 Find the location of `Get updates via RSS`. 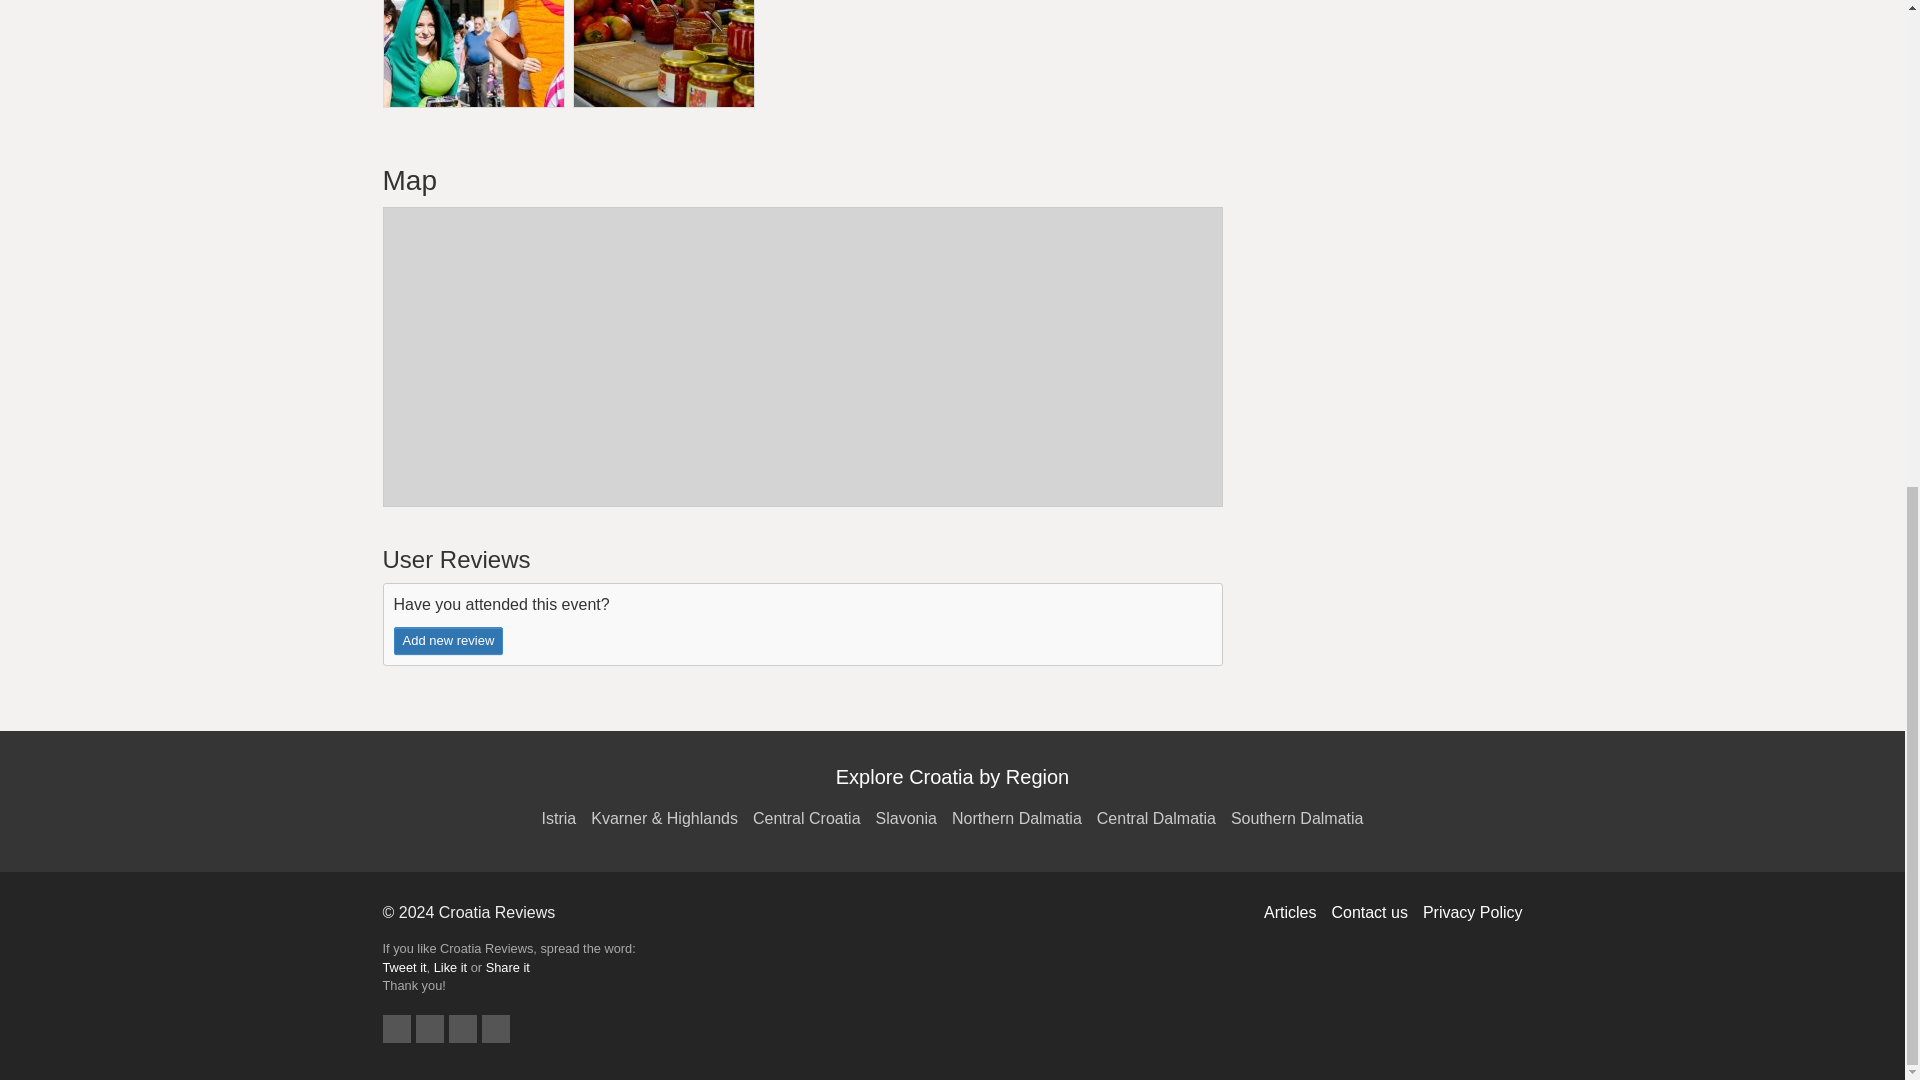

Get updates via RSS is located at coordinates (496, 1029).